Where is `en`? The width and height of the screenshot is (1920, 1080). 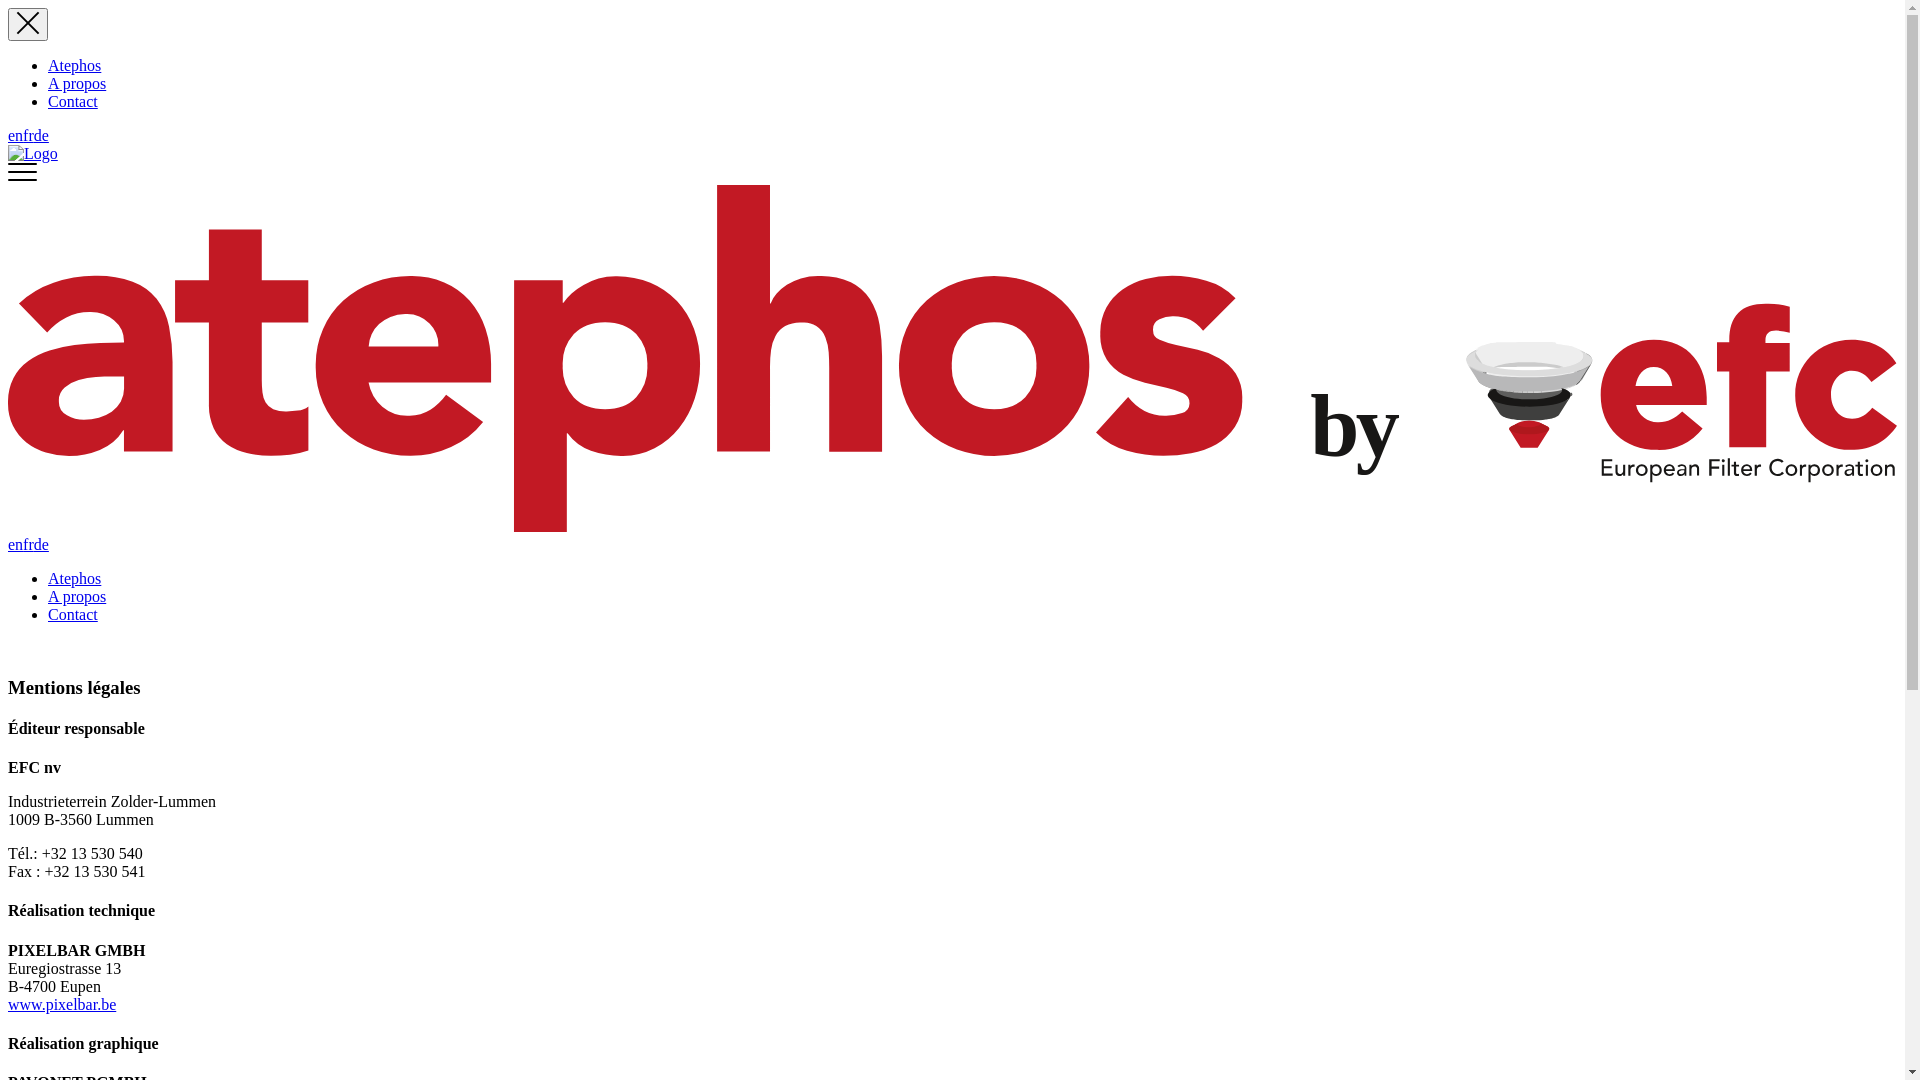
en is located at coordinates (16, 544).